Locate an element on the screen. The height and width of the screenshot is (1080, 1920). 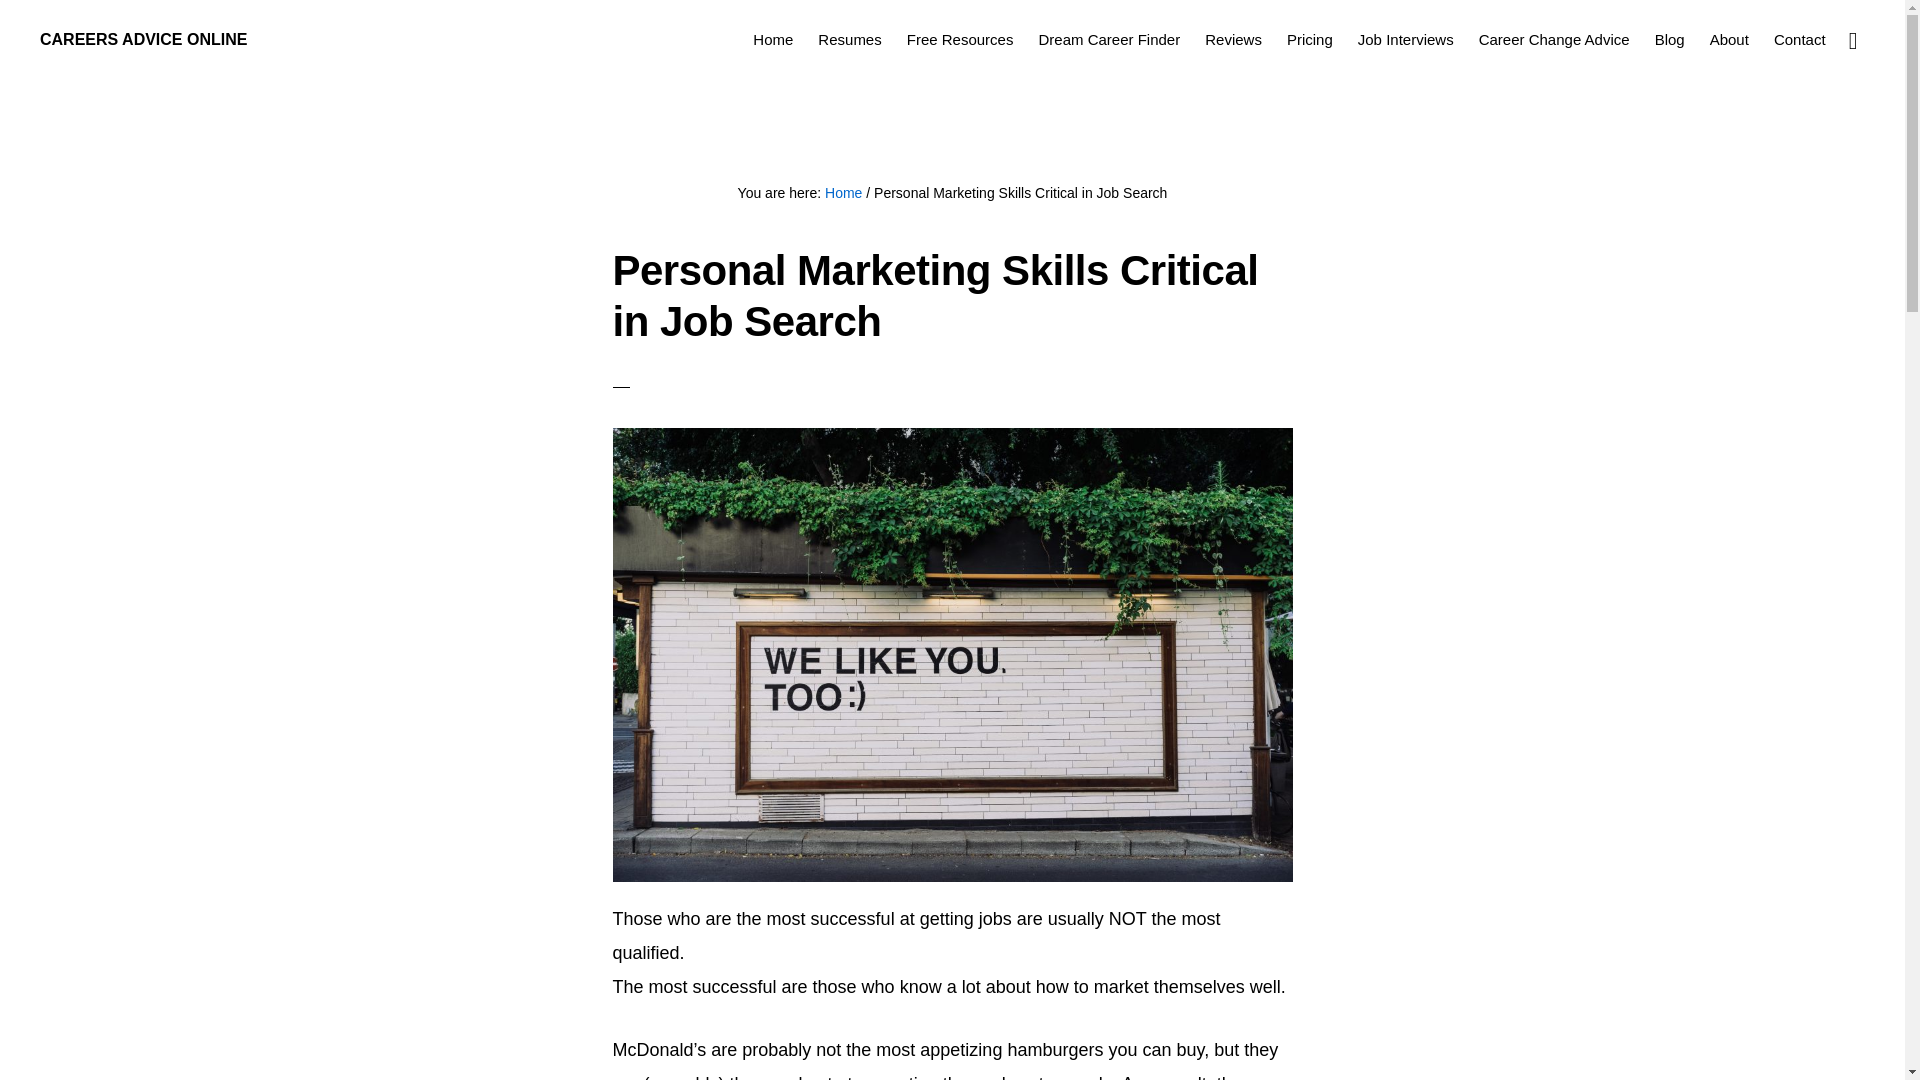
Reviews is located at coordinates (1232, 38).